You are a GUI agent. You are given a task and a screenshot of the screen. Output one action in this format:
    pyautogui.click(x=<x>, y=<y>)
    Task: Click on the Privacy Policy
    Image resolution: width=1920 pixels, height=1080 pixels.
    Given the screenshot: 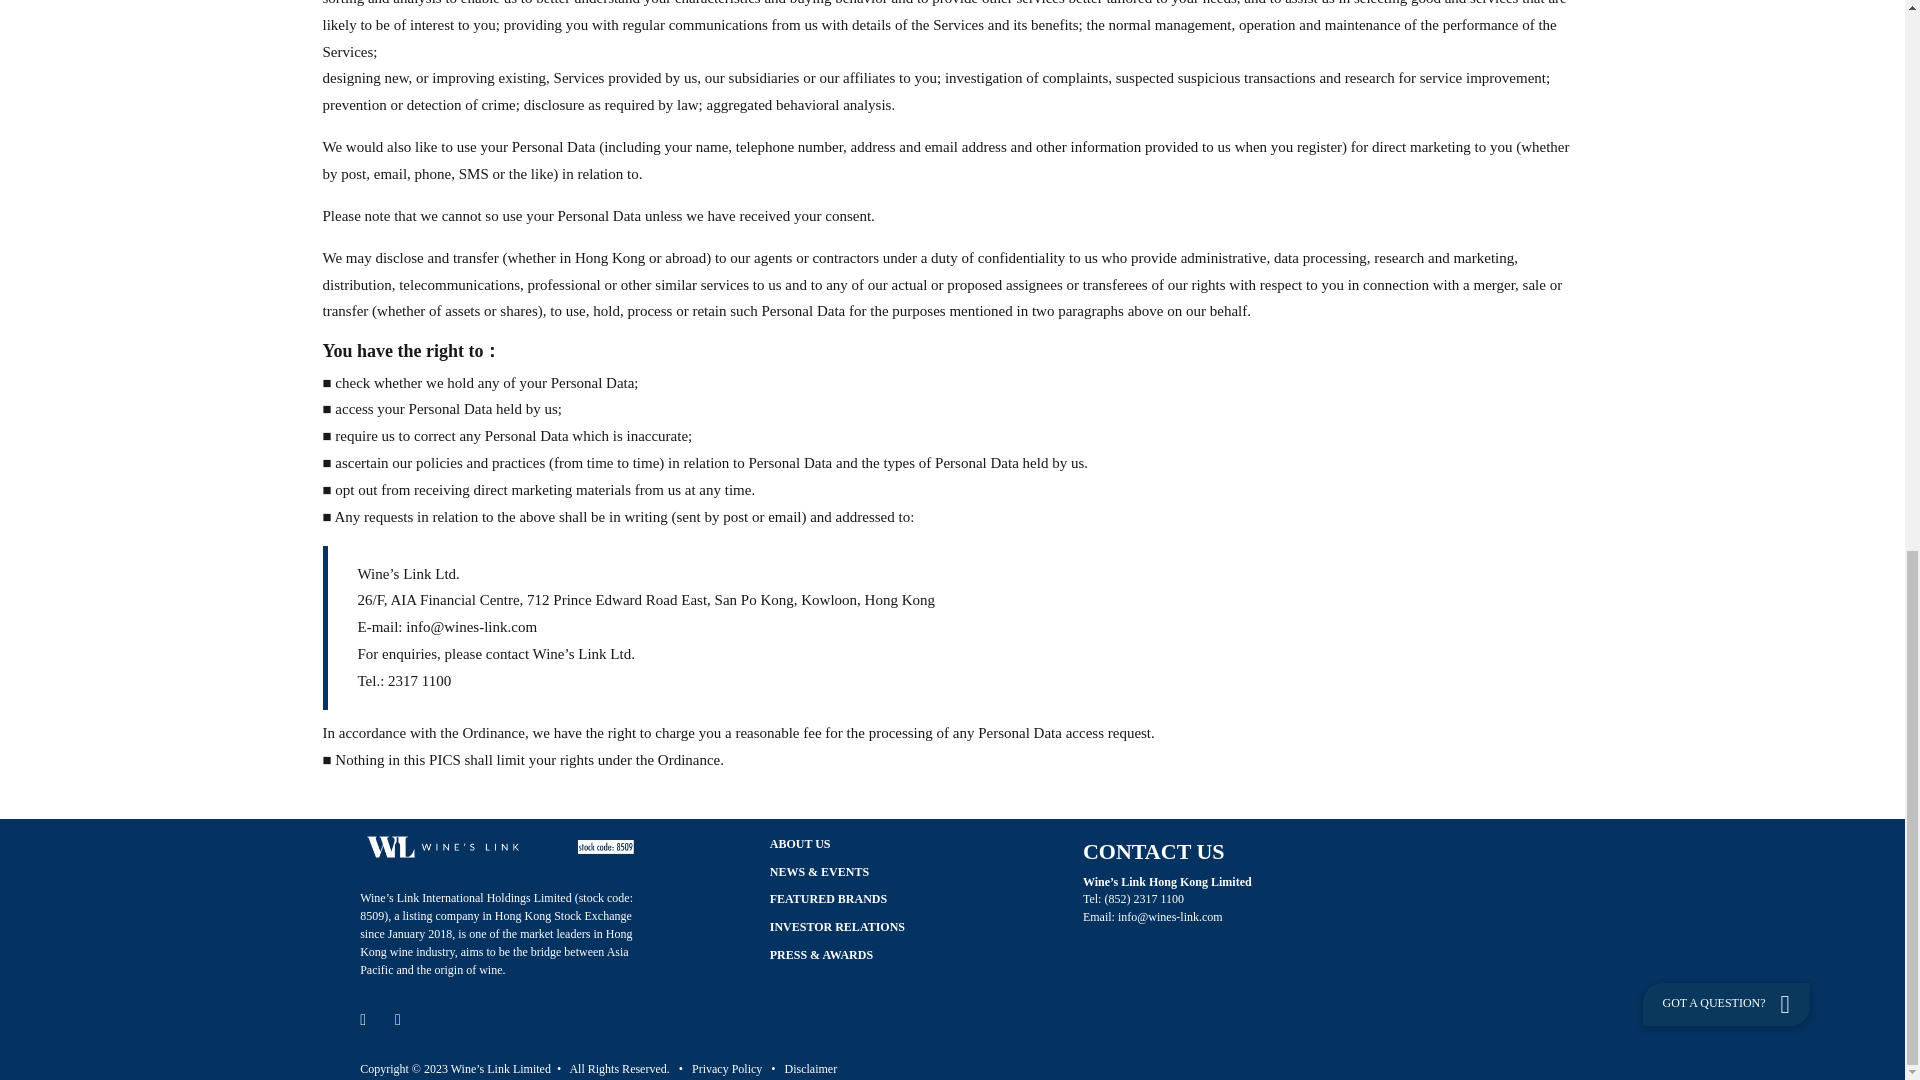 What is the action you would take?
    pyautogui.click(x=726, y=1068)
    